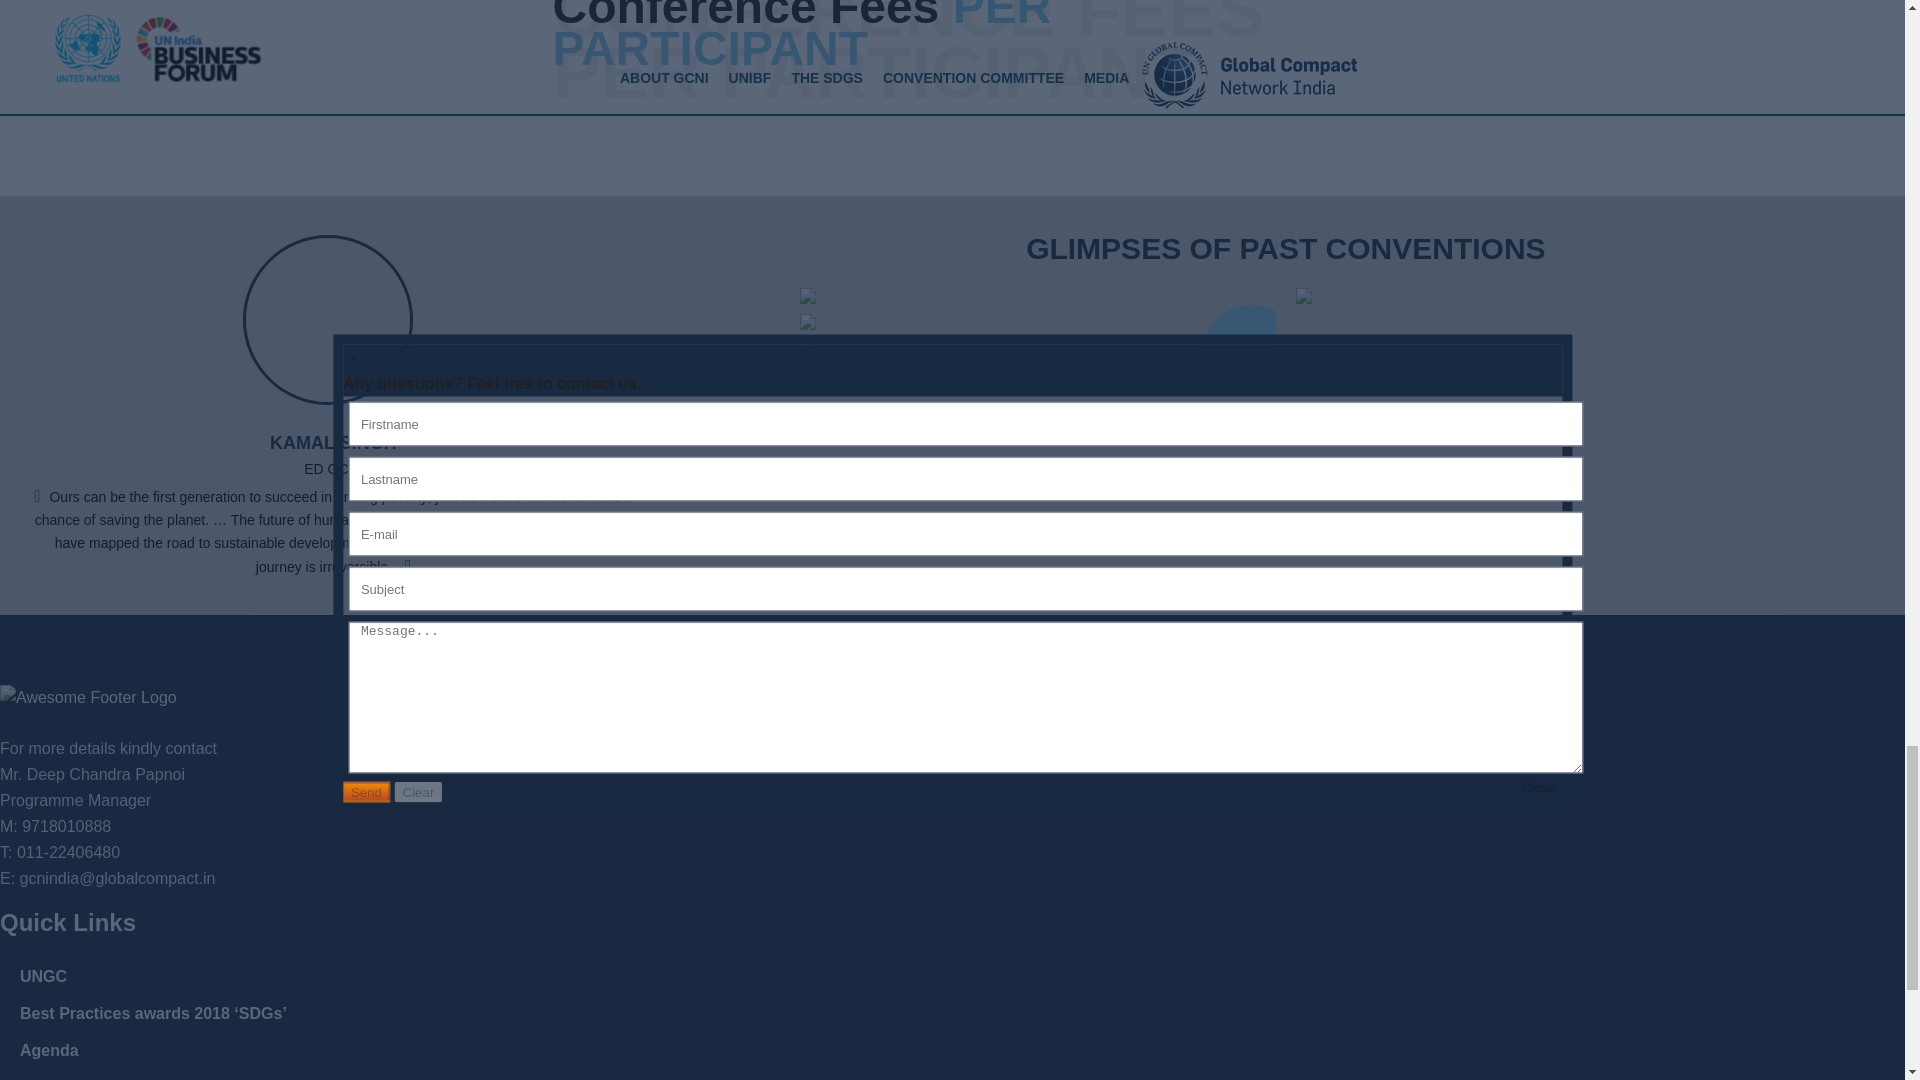 Image resolution: width=1920 pixels, height=1080 pixels. What do you see at coordinates (952, 35) in the screenshot?
I see `Conference Fees PER PARTICIPANT` at bounding box center [952, 35].